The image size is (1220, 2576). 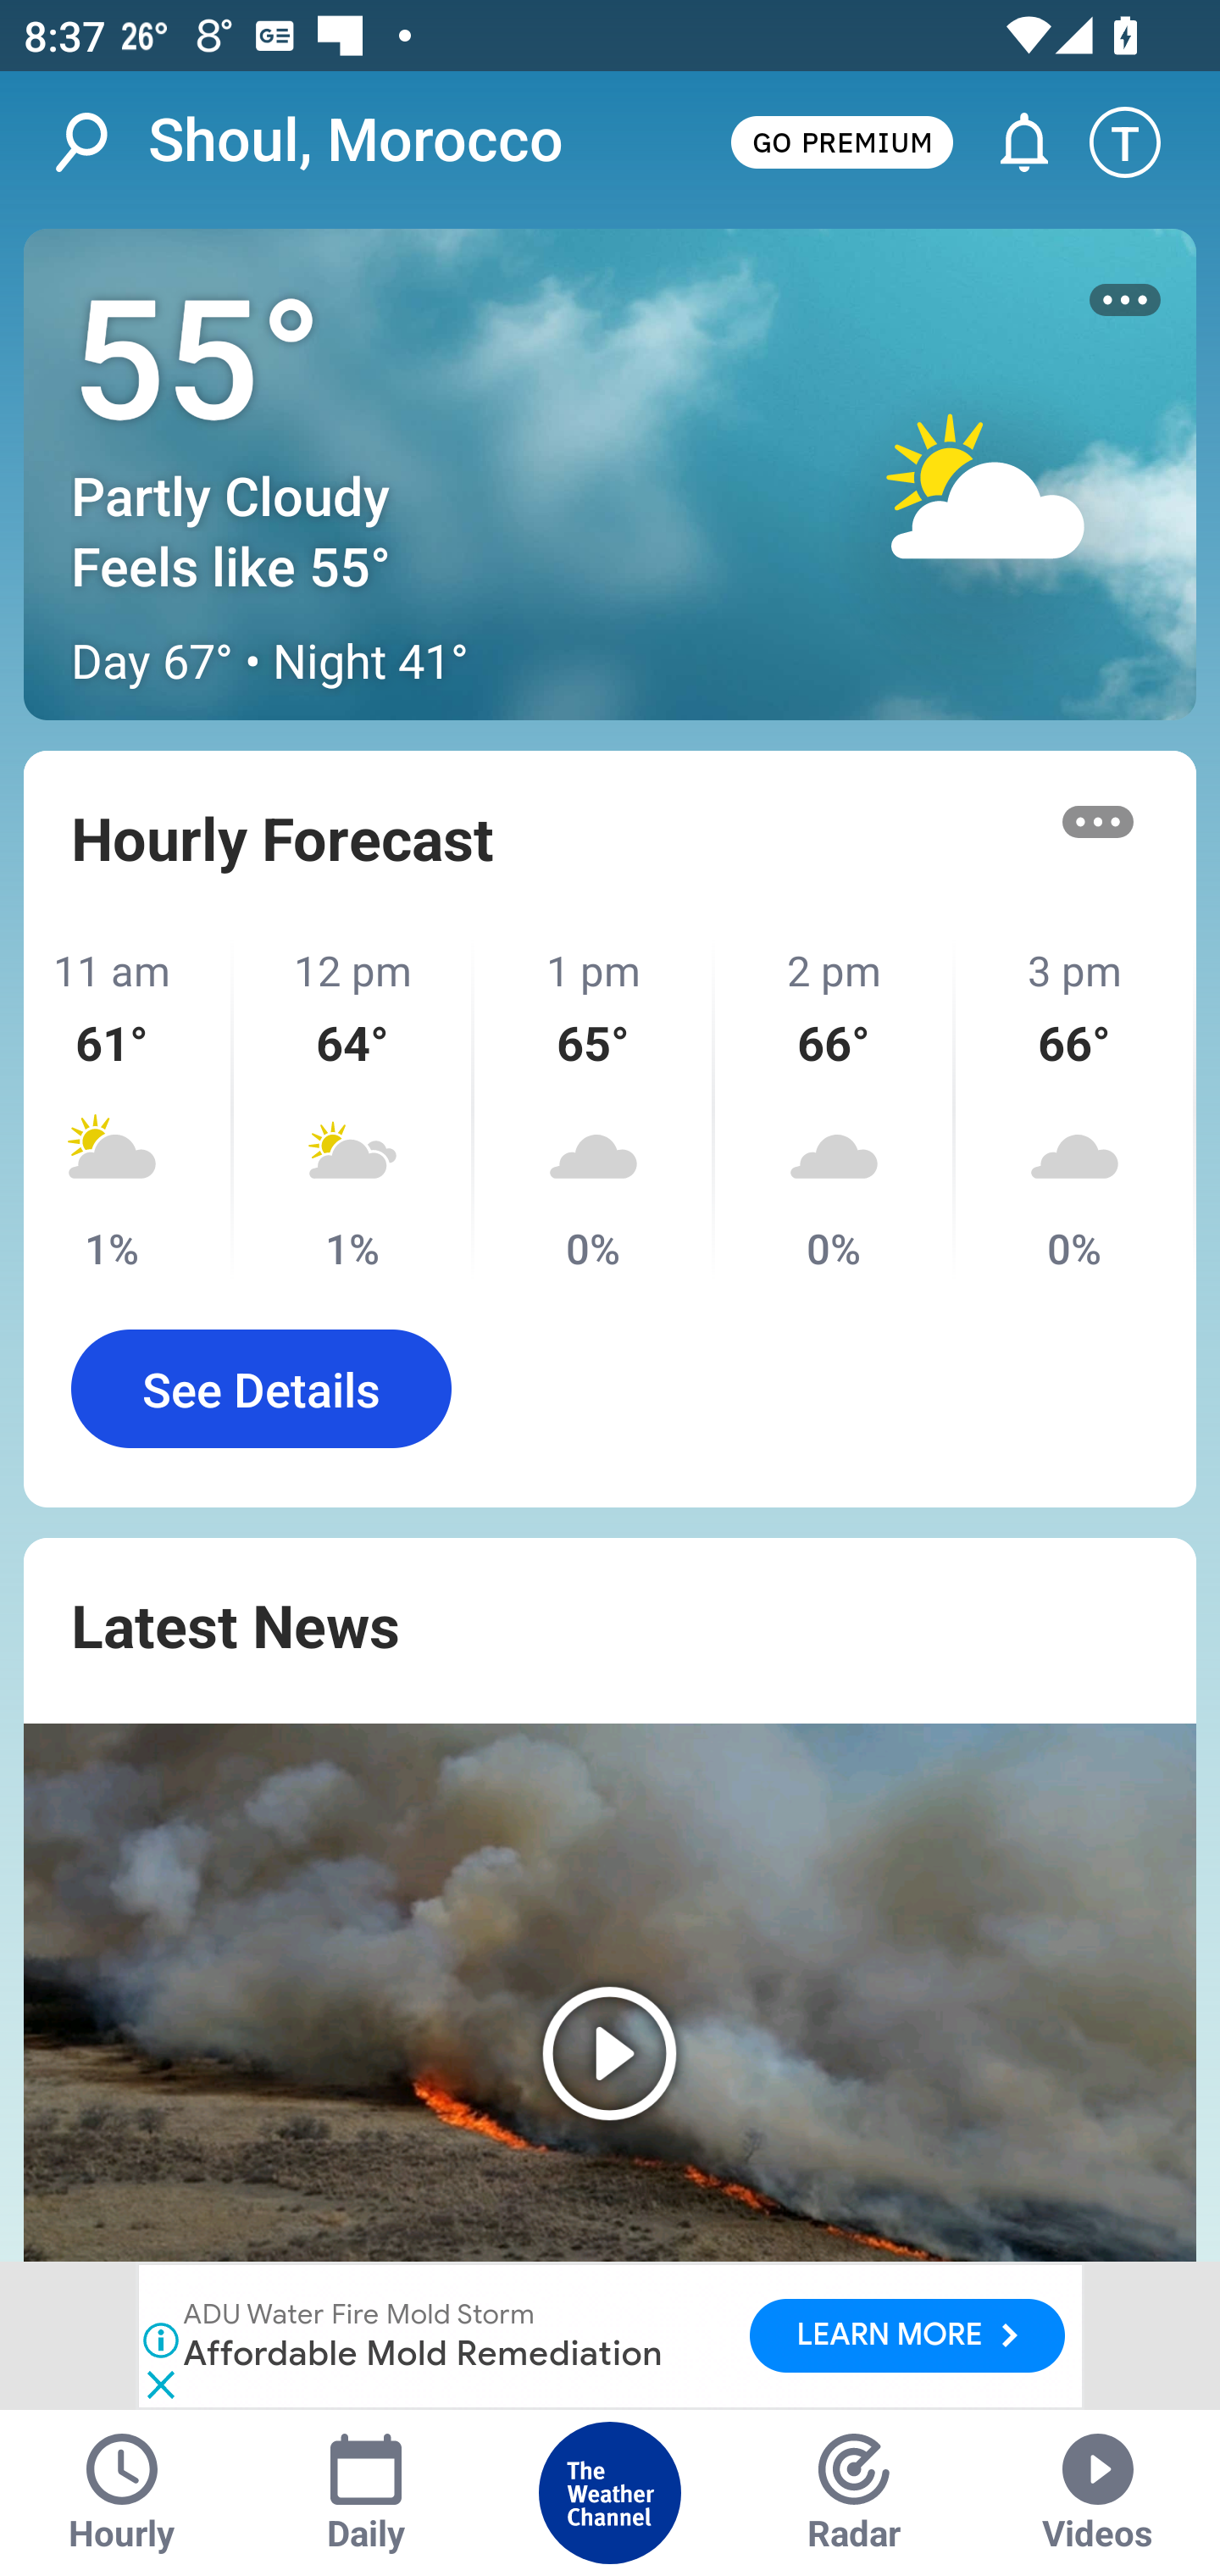 I want to click on Shoul, Morocco, so click(x=356, y=141).